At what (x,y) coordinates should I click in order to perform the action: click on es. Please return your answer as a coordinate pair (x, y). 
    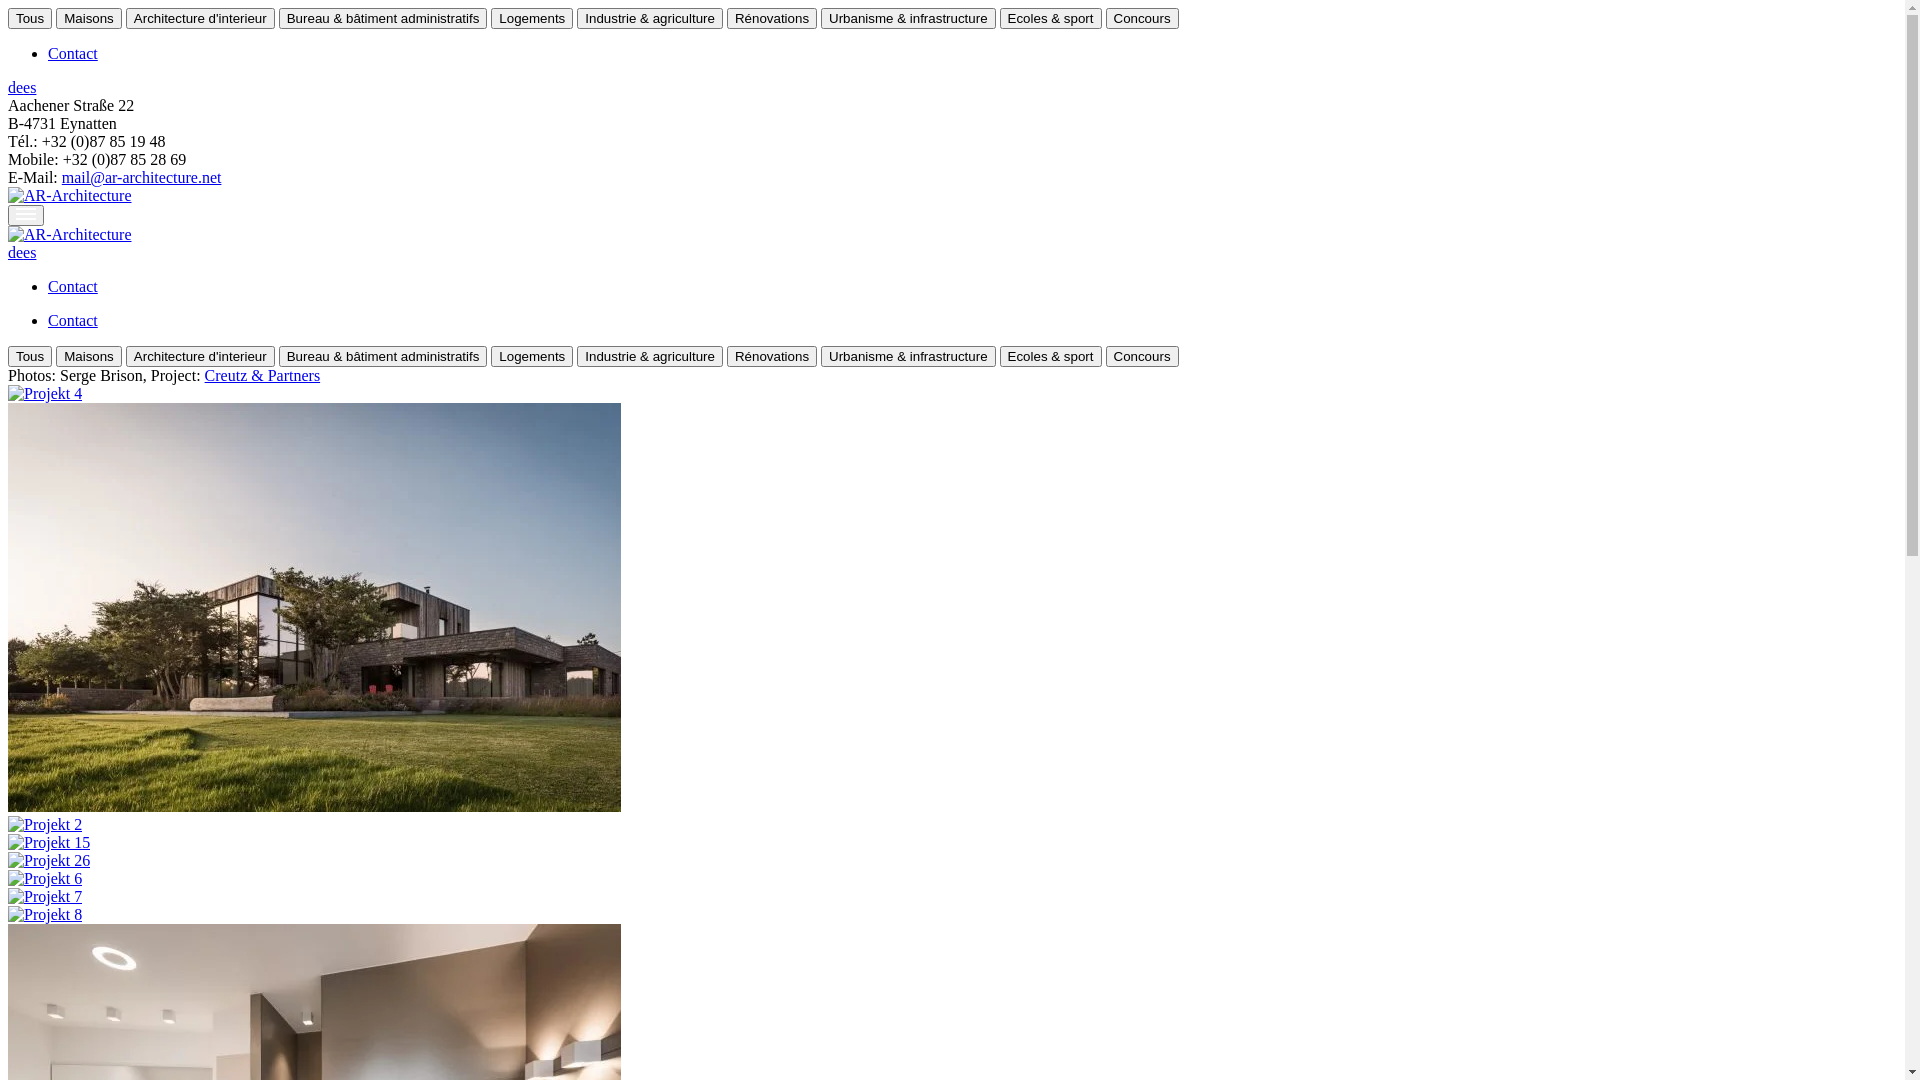
    Looking at the image, I should click on (30, 252).